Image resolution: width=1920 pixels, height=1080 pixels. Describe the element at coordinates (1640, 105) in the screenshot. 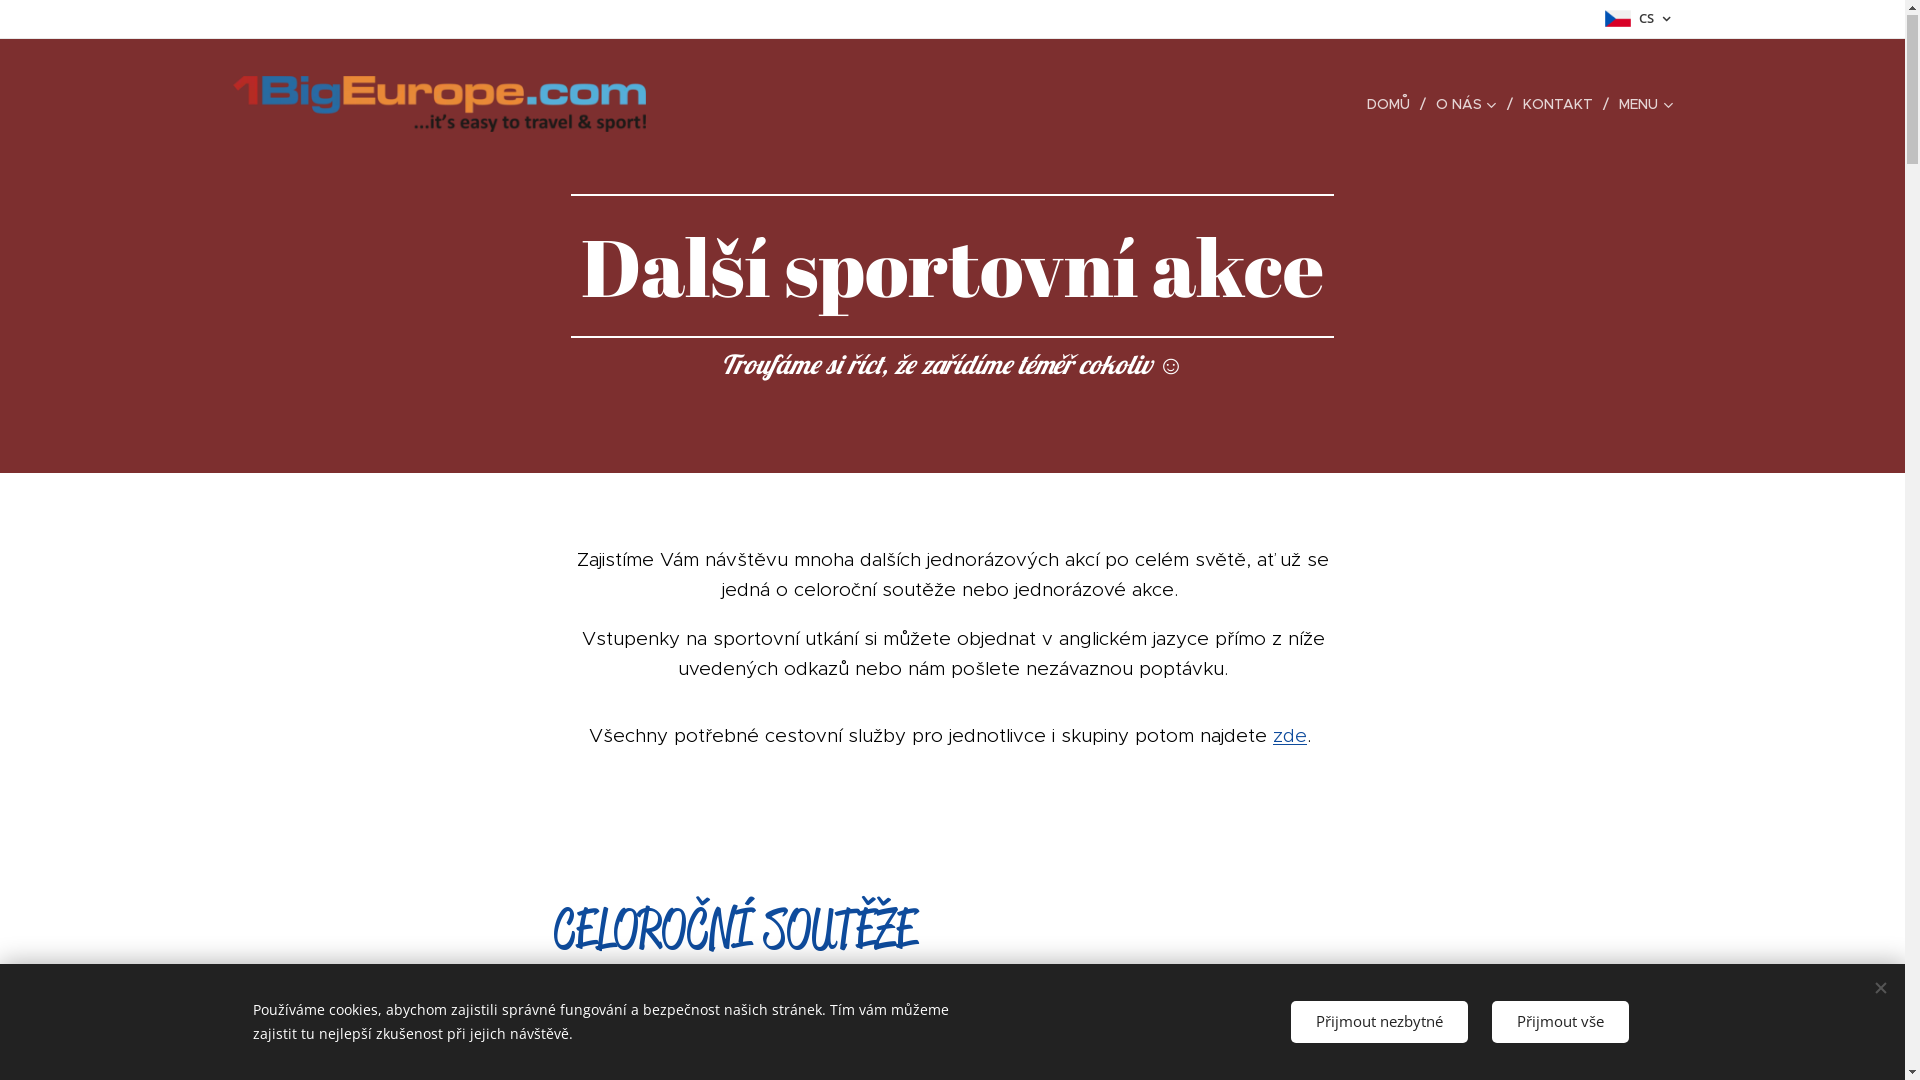

I see `MENU` at that location.